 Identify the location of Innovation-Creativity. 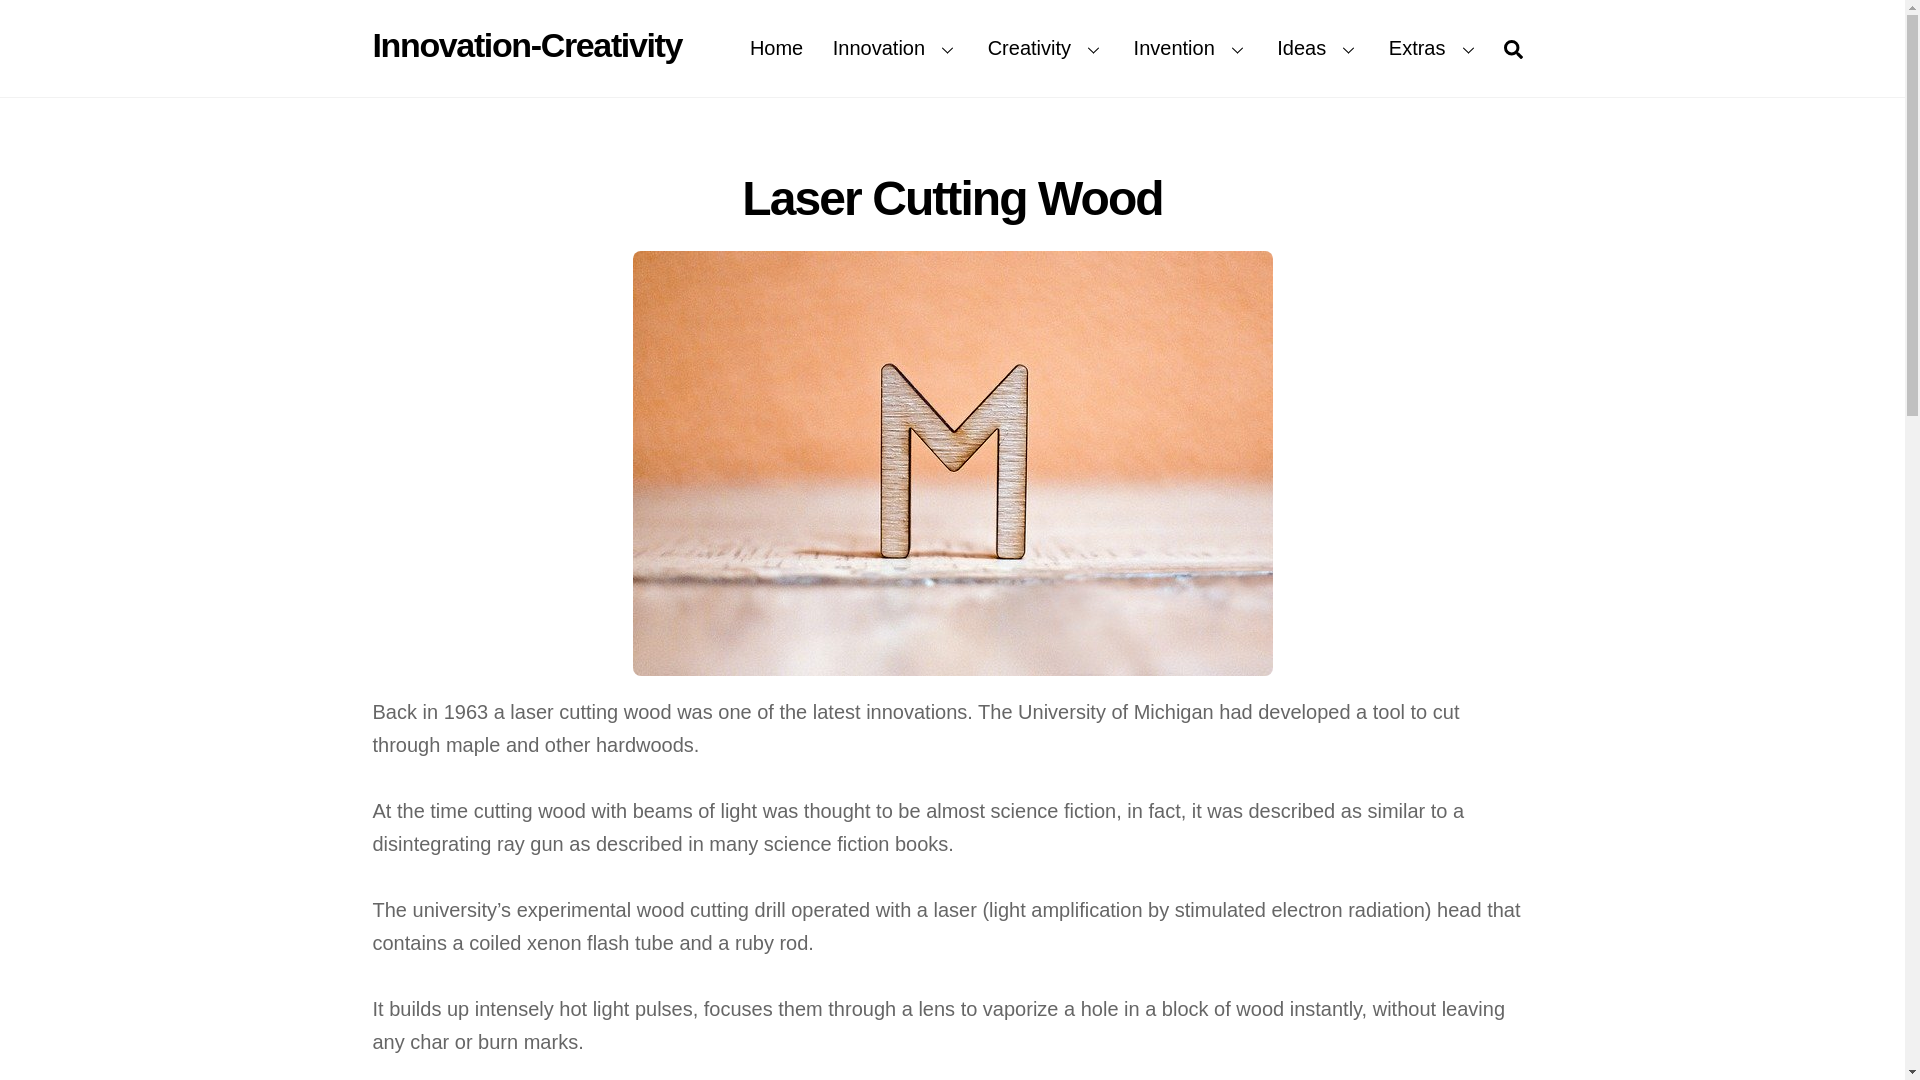
(526, 44).